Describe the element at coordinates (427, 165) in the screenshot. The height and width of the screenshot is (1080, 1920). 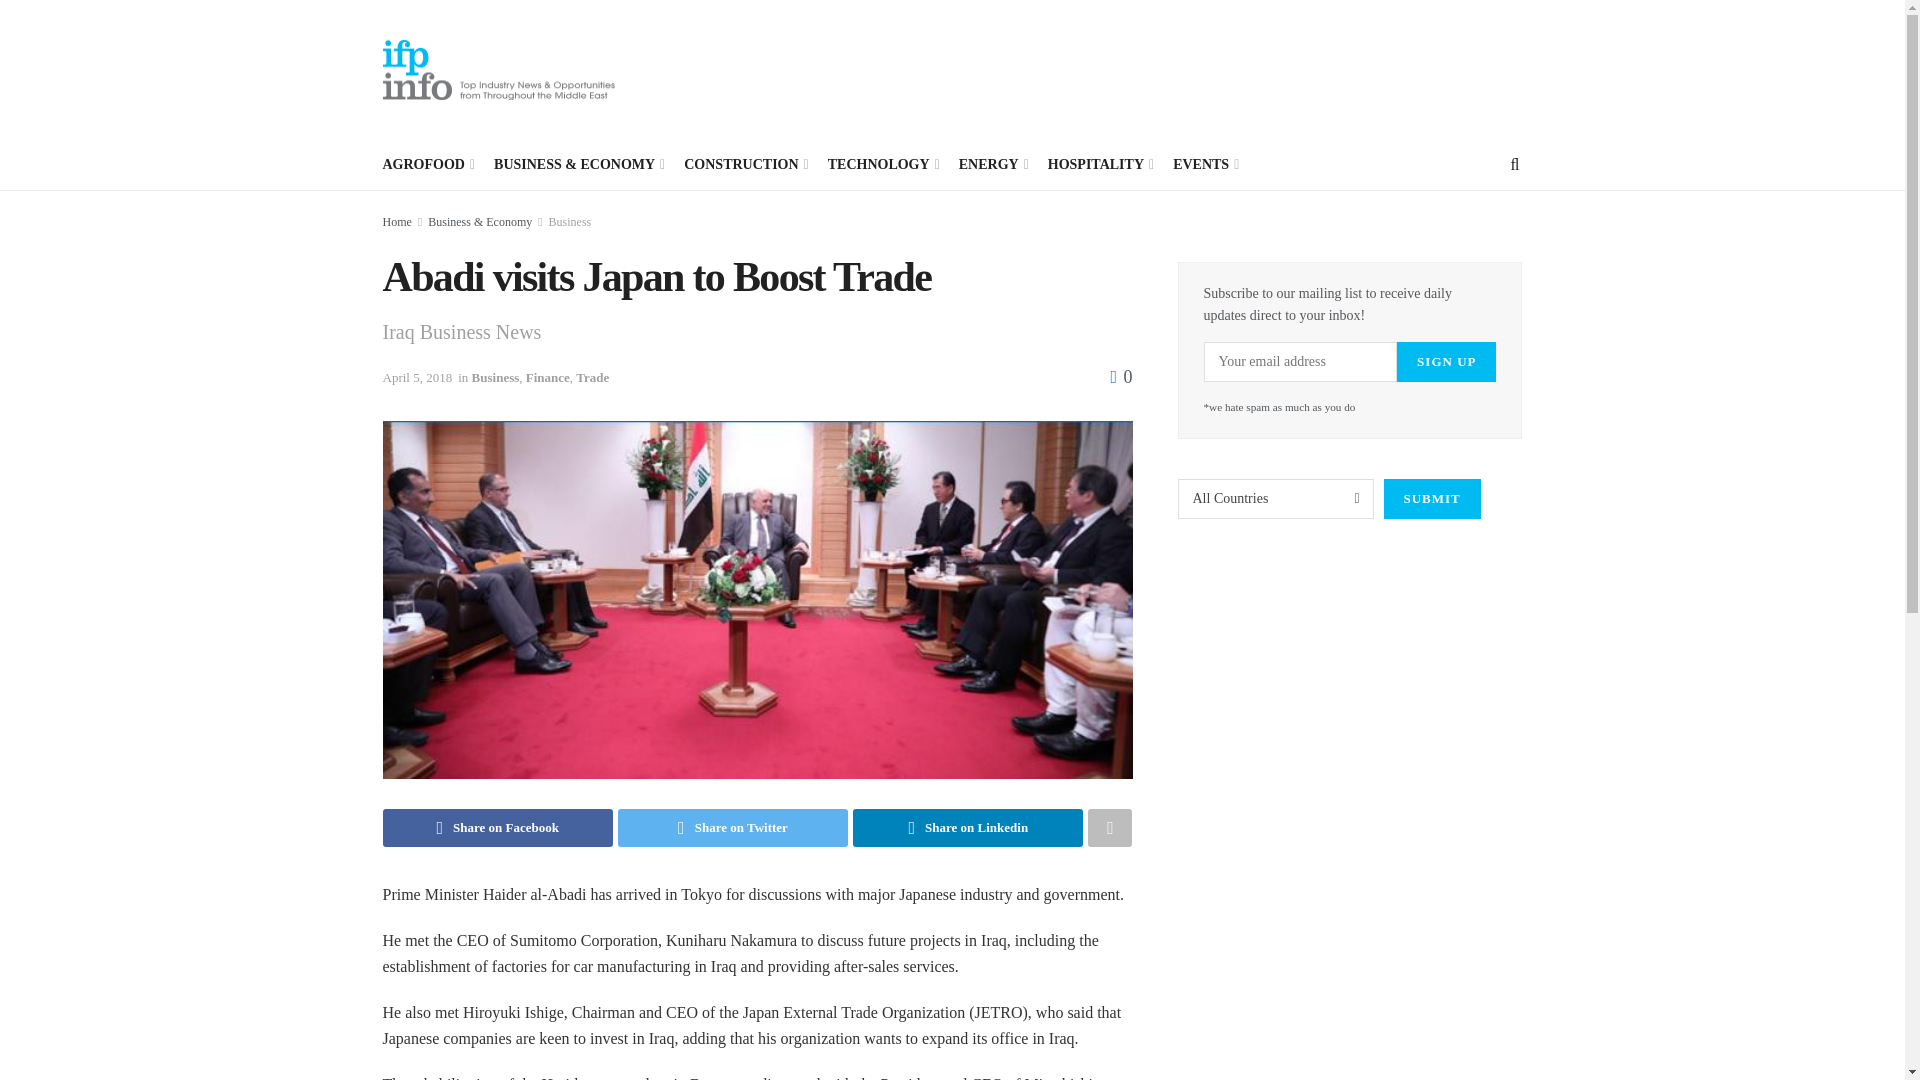
I see `AGROFOOD` at that location.